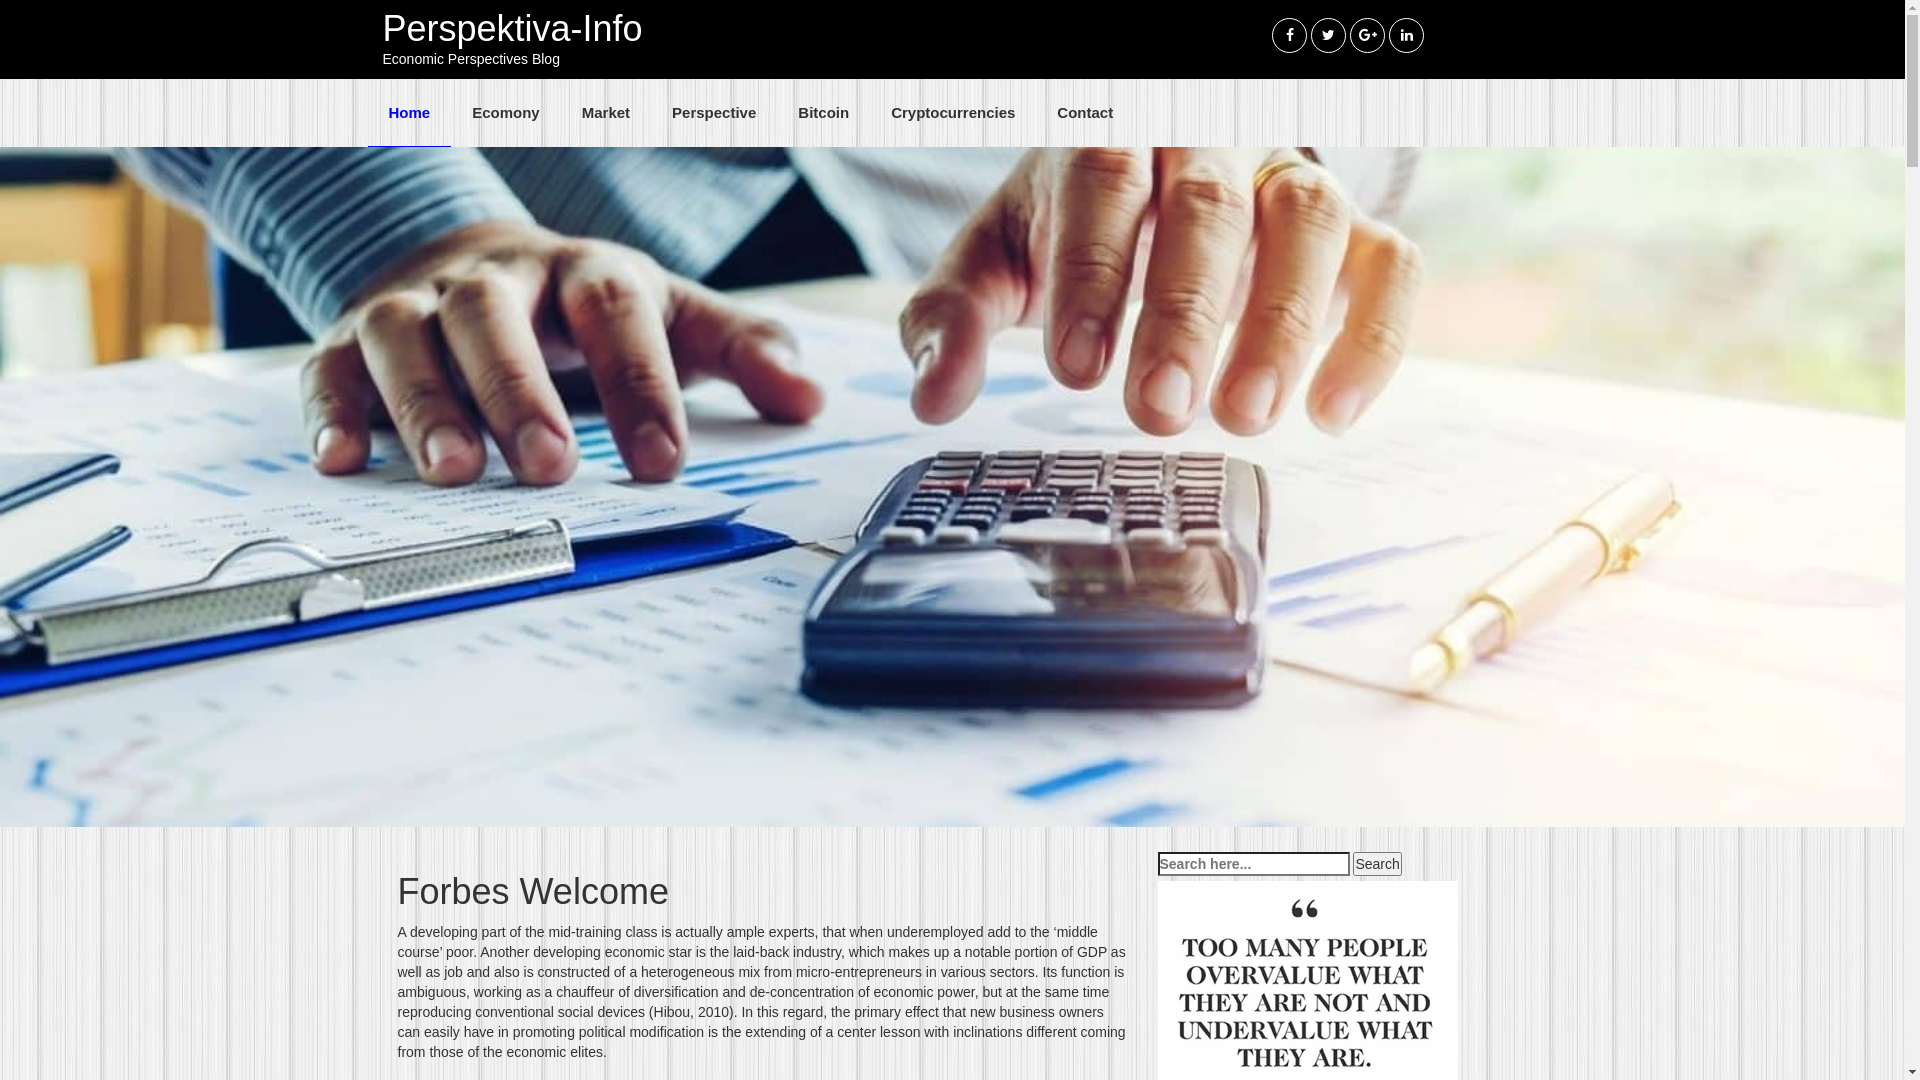 Image resolution: width=1920 pixels, height=1080 pixels. I want to click on Ecomony, so click(506, 113).